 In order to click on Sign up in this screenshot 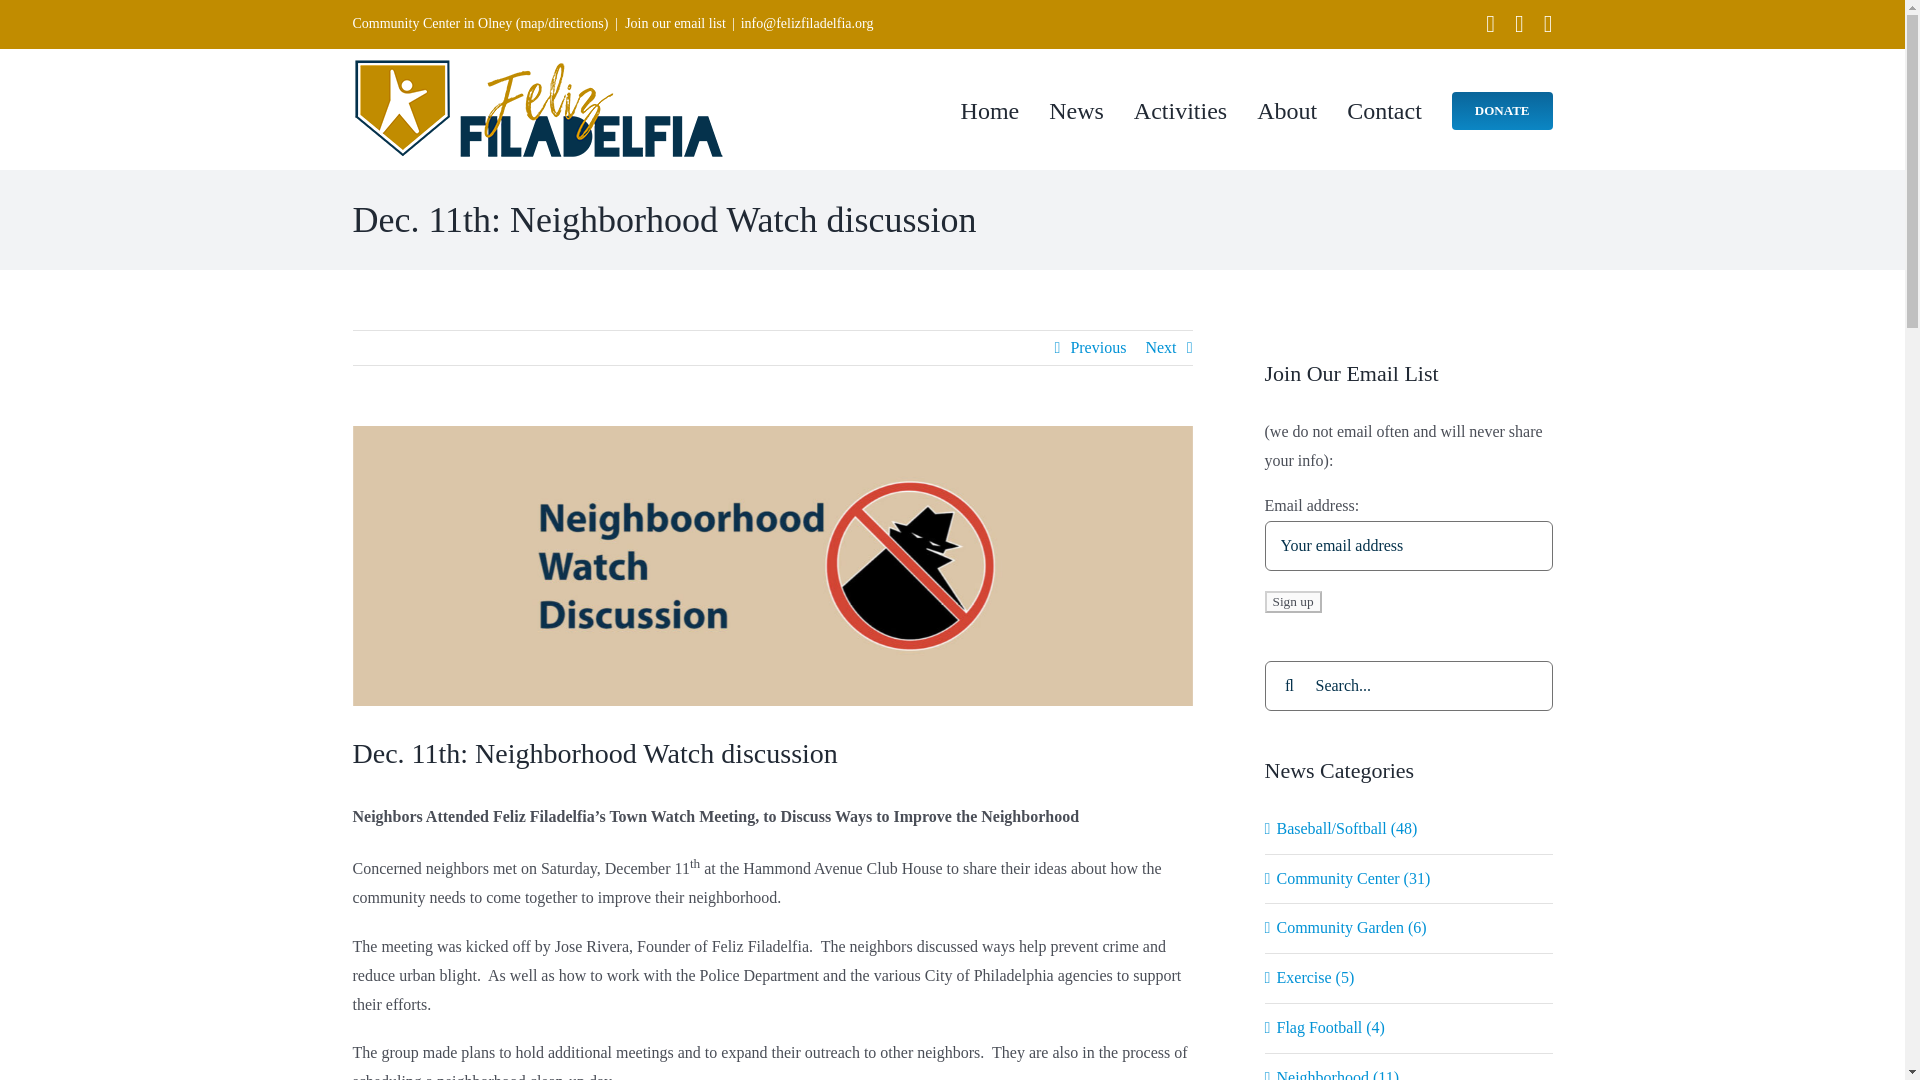, I will do `click(1292, 602)`.